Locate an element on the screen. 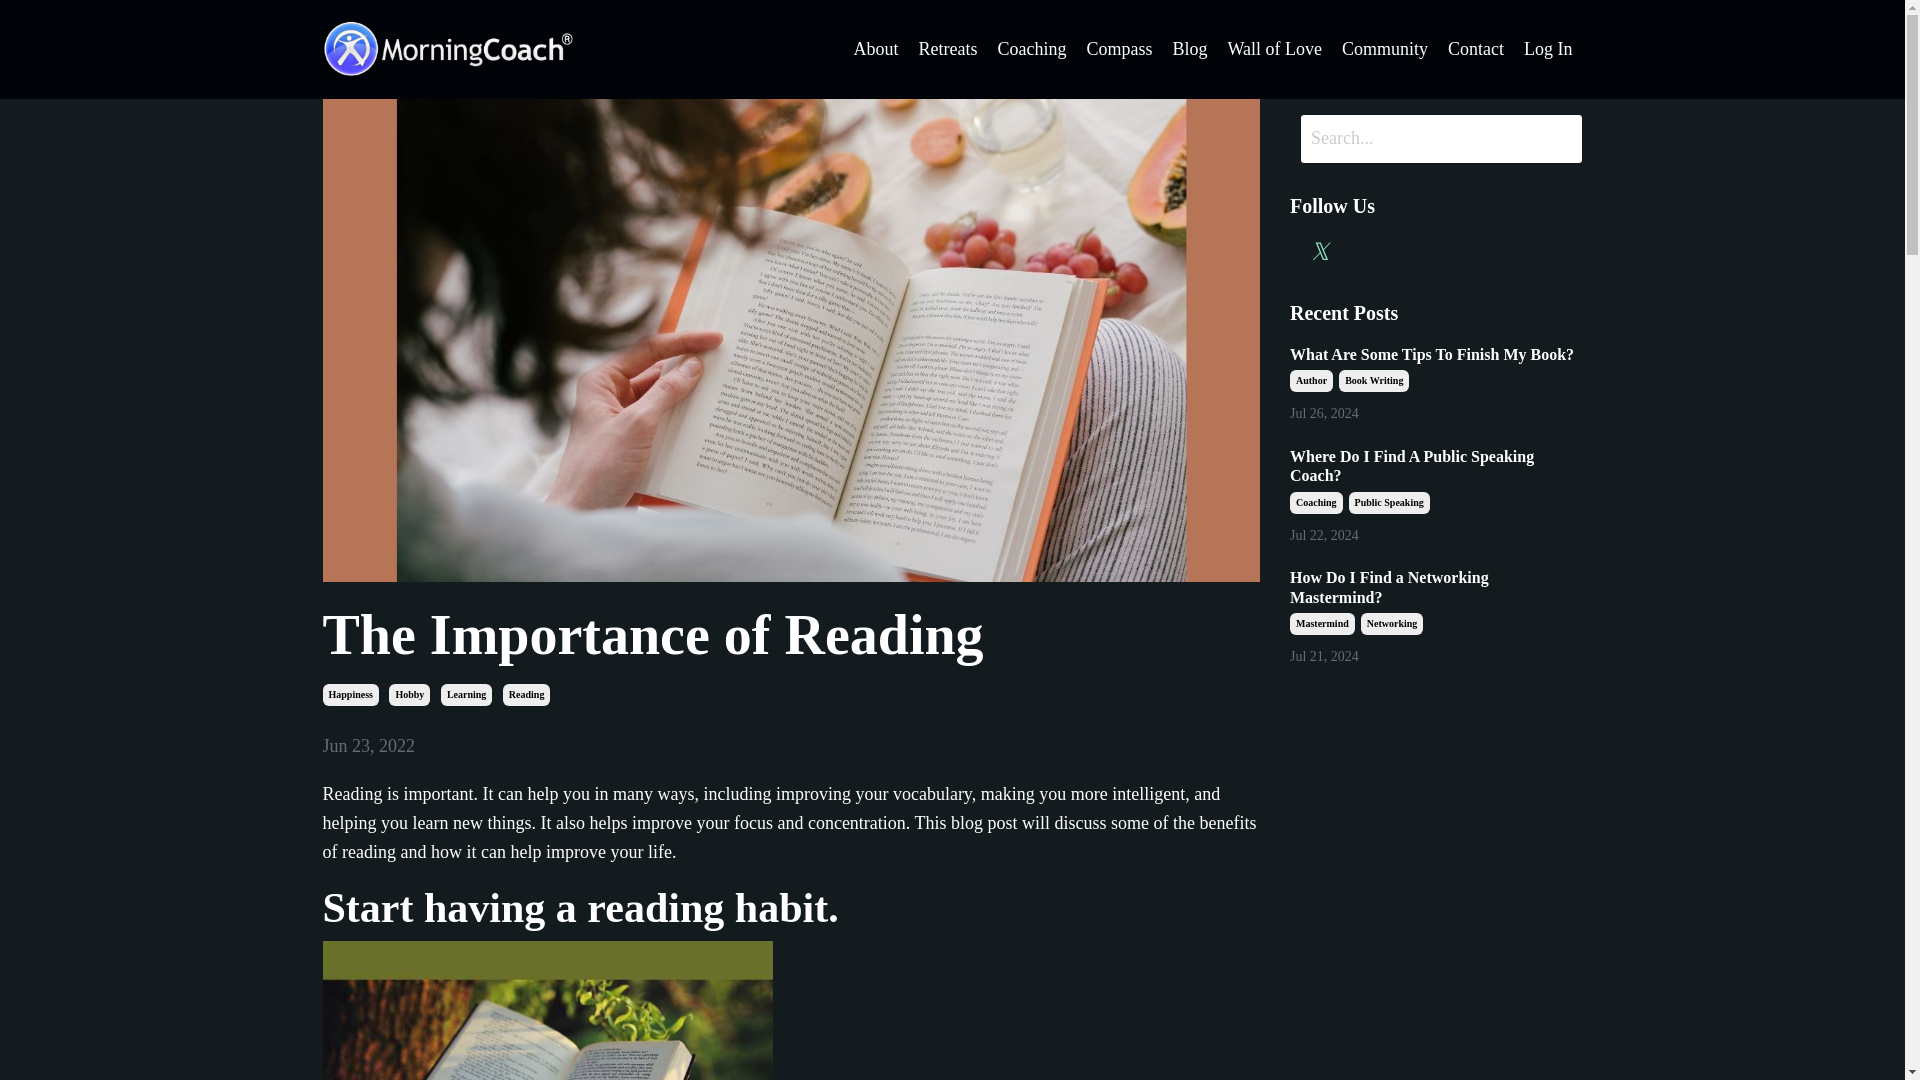  Happiness is located at coordinates (350, 694).